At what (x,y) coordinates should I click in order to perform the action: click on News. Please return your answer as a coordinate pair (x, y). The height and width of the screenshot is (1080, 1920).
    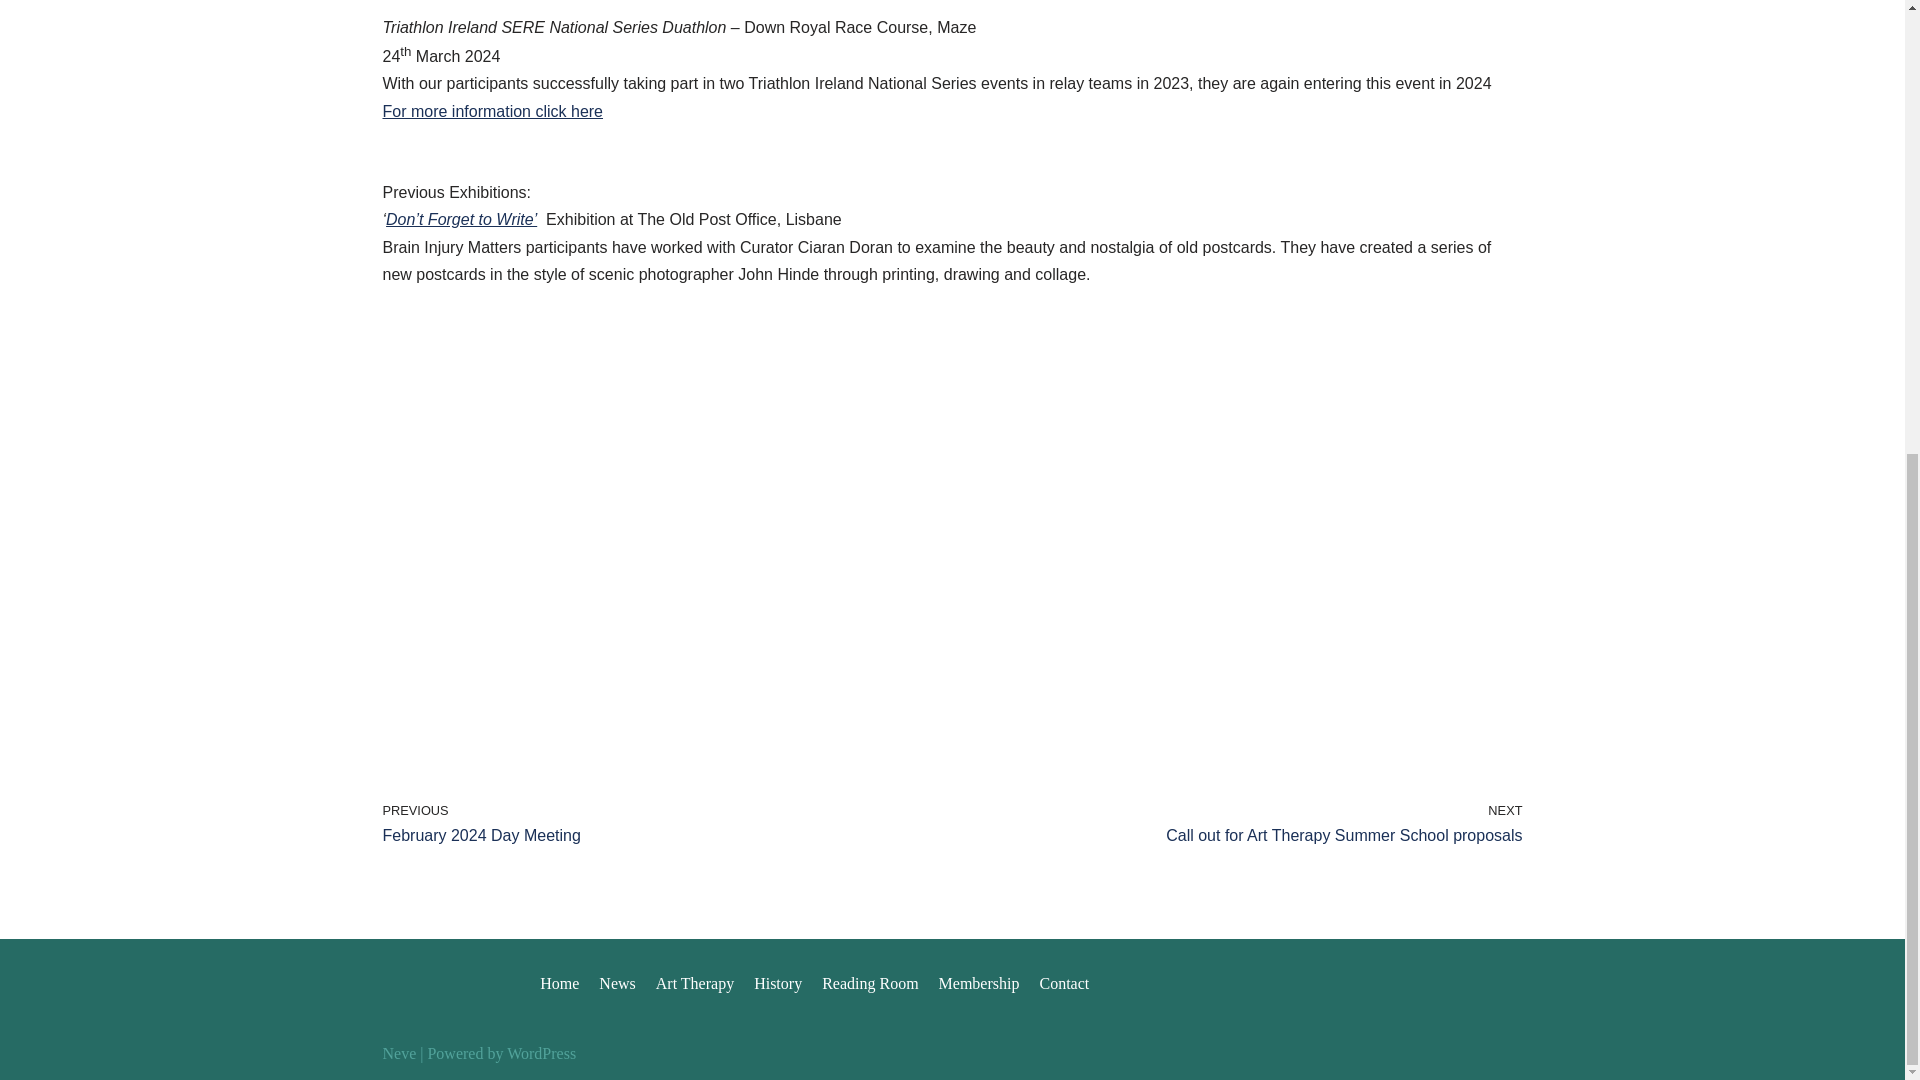
    Looking at the image, I should click on (617, 983).